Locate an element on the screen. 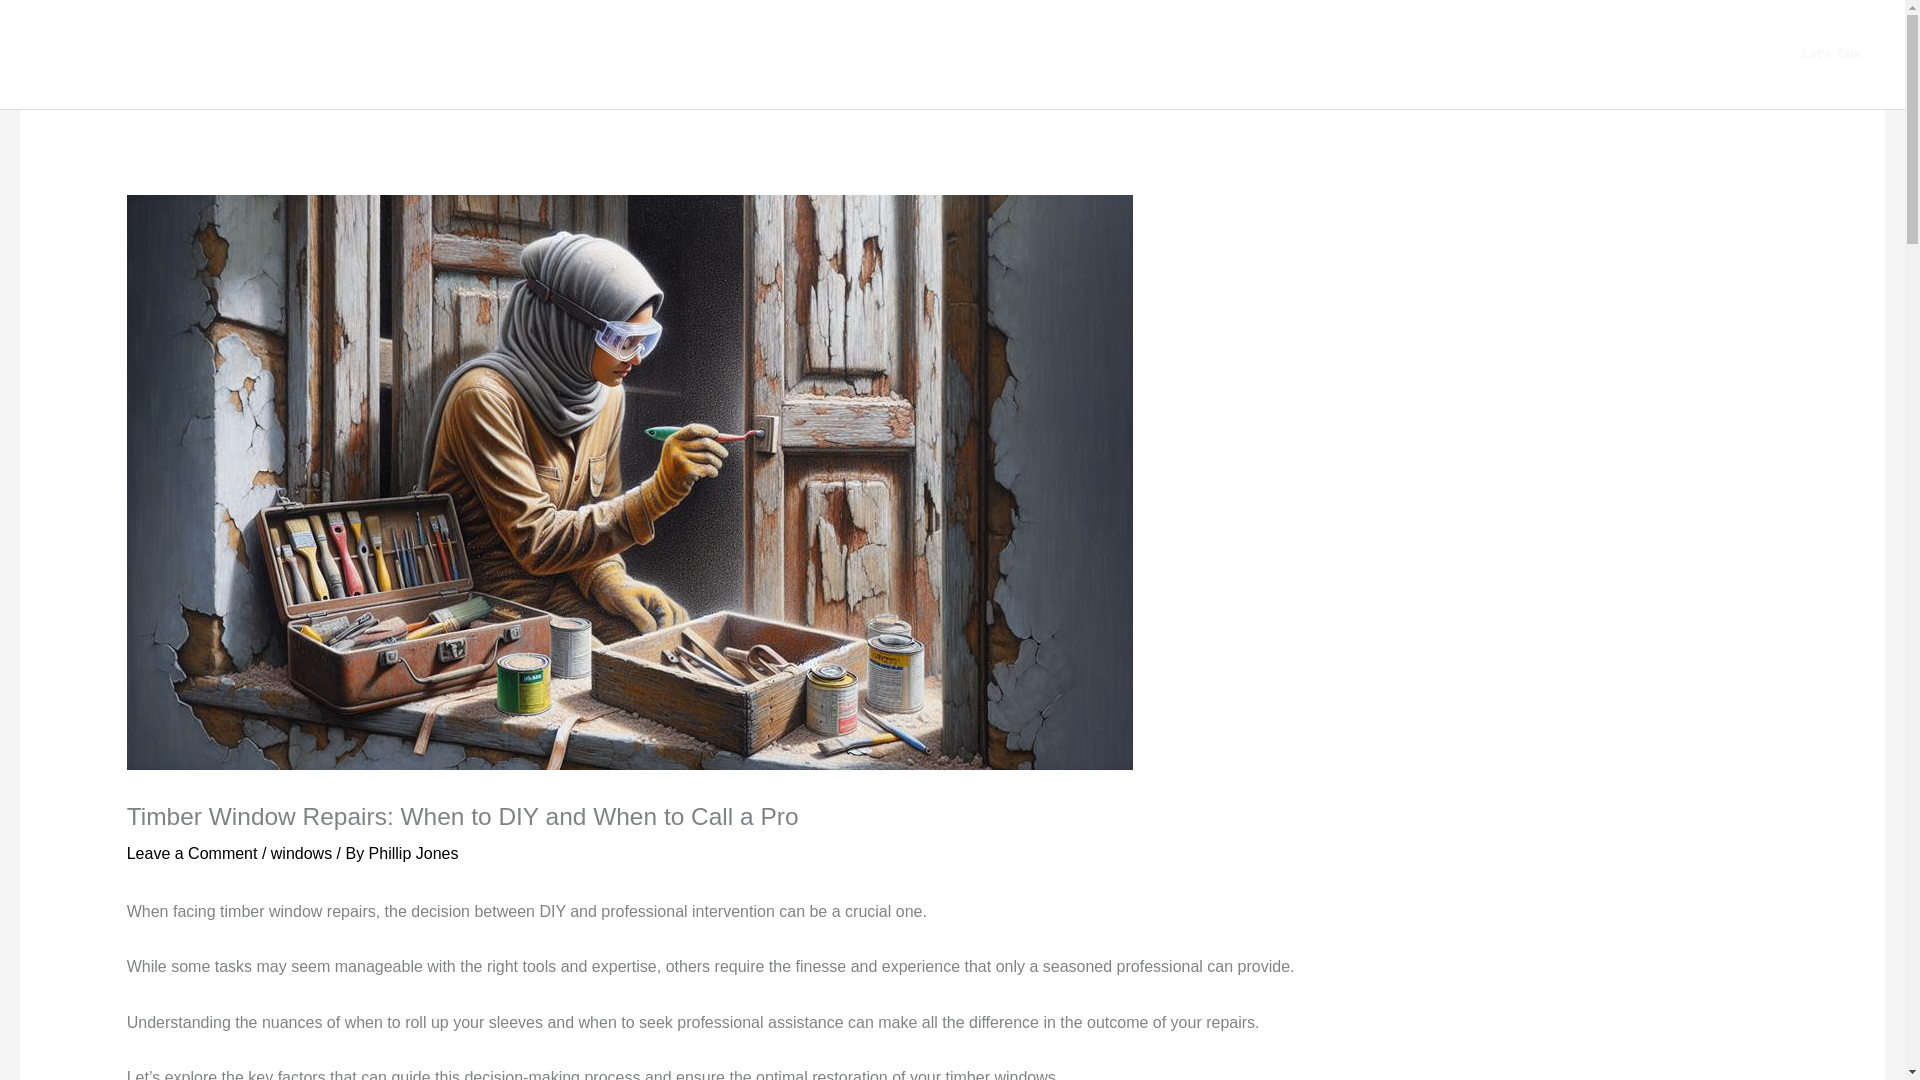 The image size is (1920, 1080). About Us is located at coordinates (1523, 54).